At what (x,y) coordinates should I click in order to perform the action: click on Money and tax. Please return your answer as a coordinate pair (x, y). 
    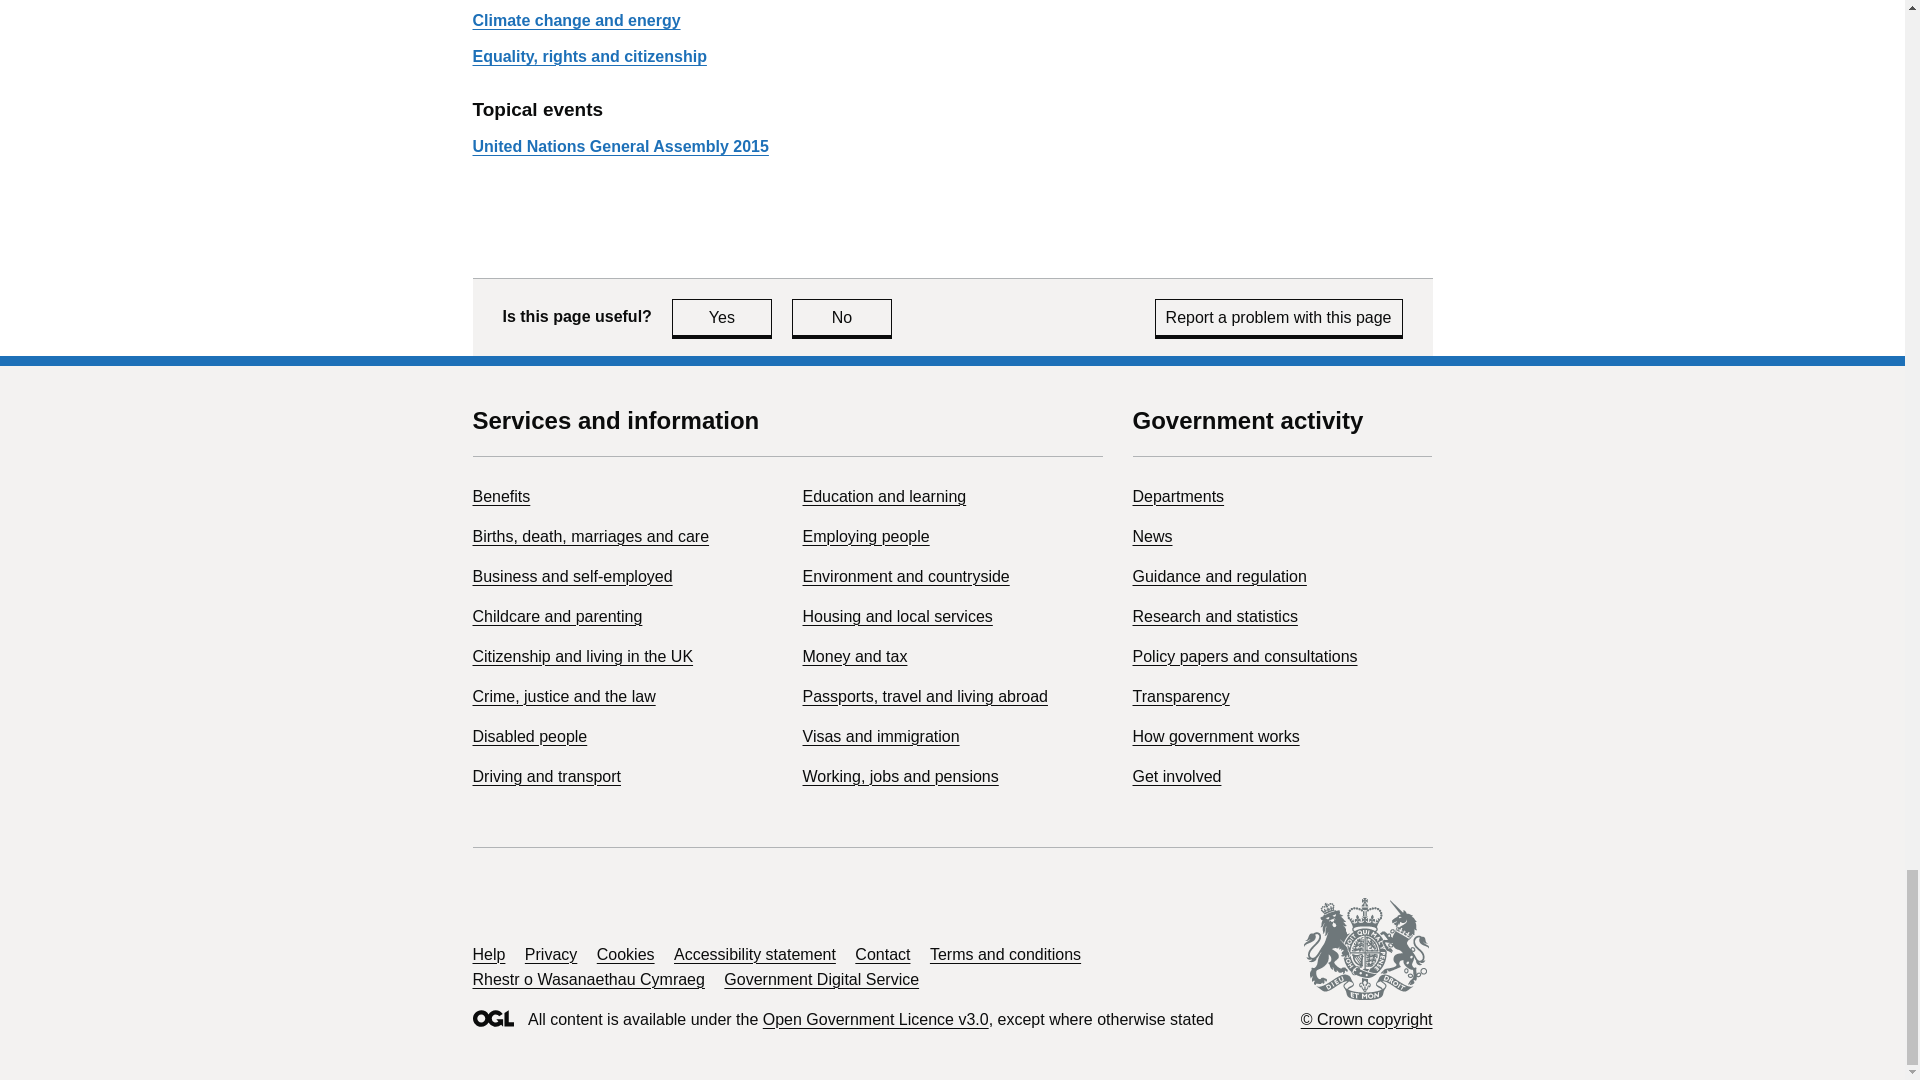
    Looking at the image, I should click on (620, 146).